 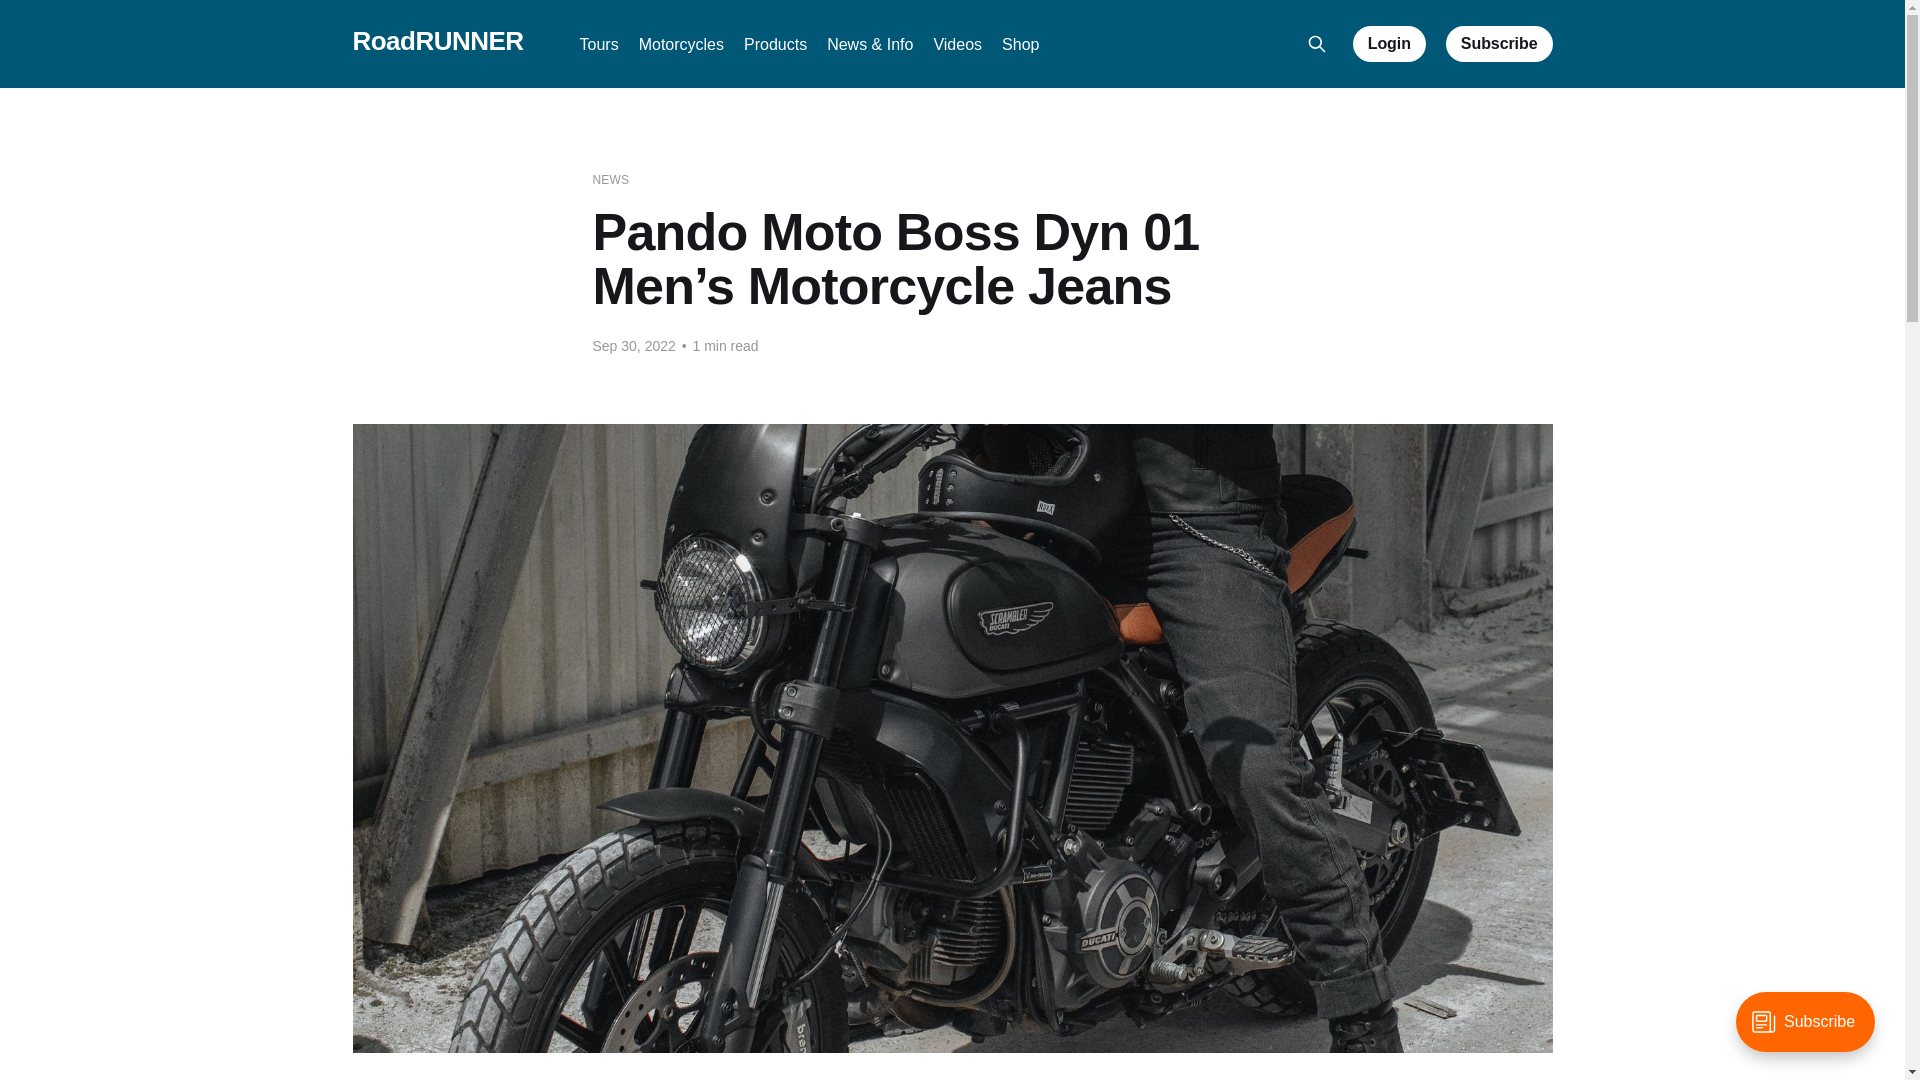 What do you see at coordinates (957, 44) in the screenshot?
I see `Videos` at bounding box center [957, 44].